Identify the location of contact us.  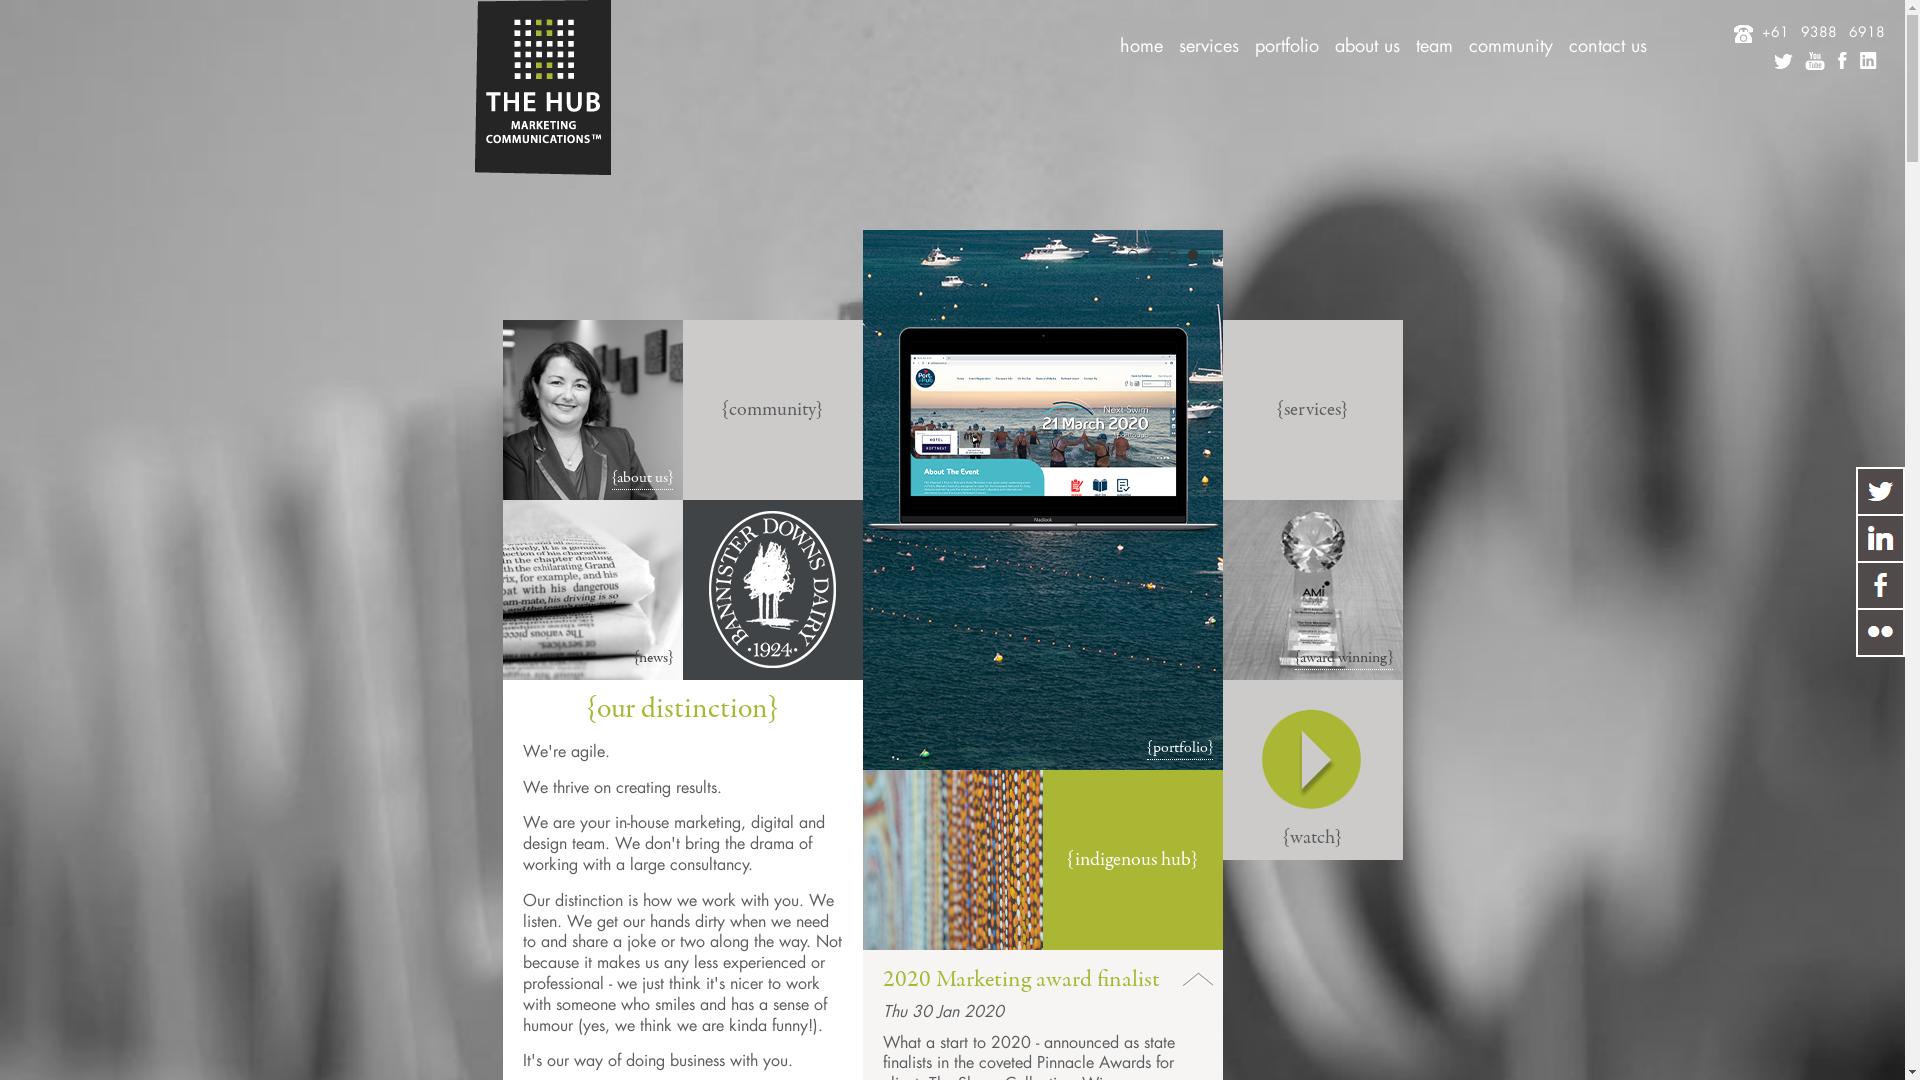
(1608, 43).